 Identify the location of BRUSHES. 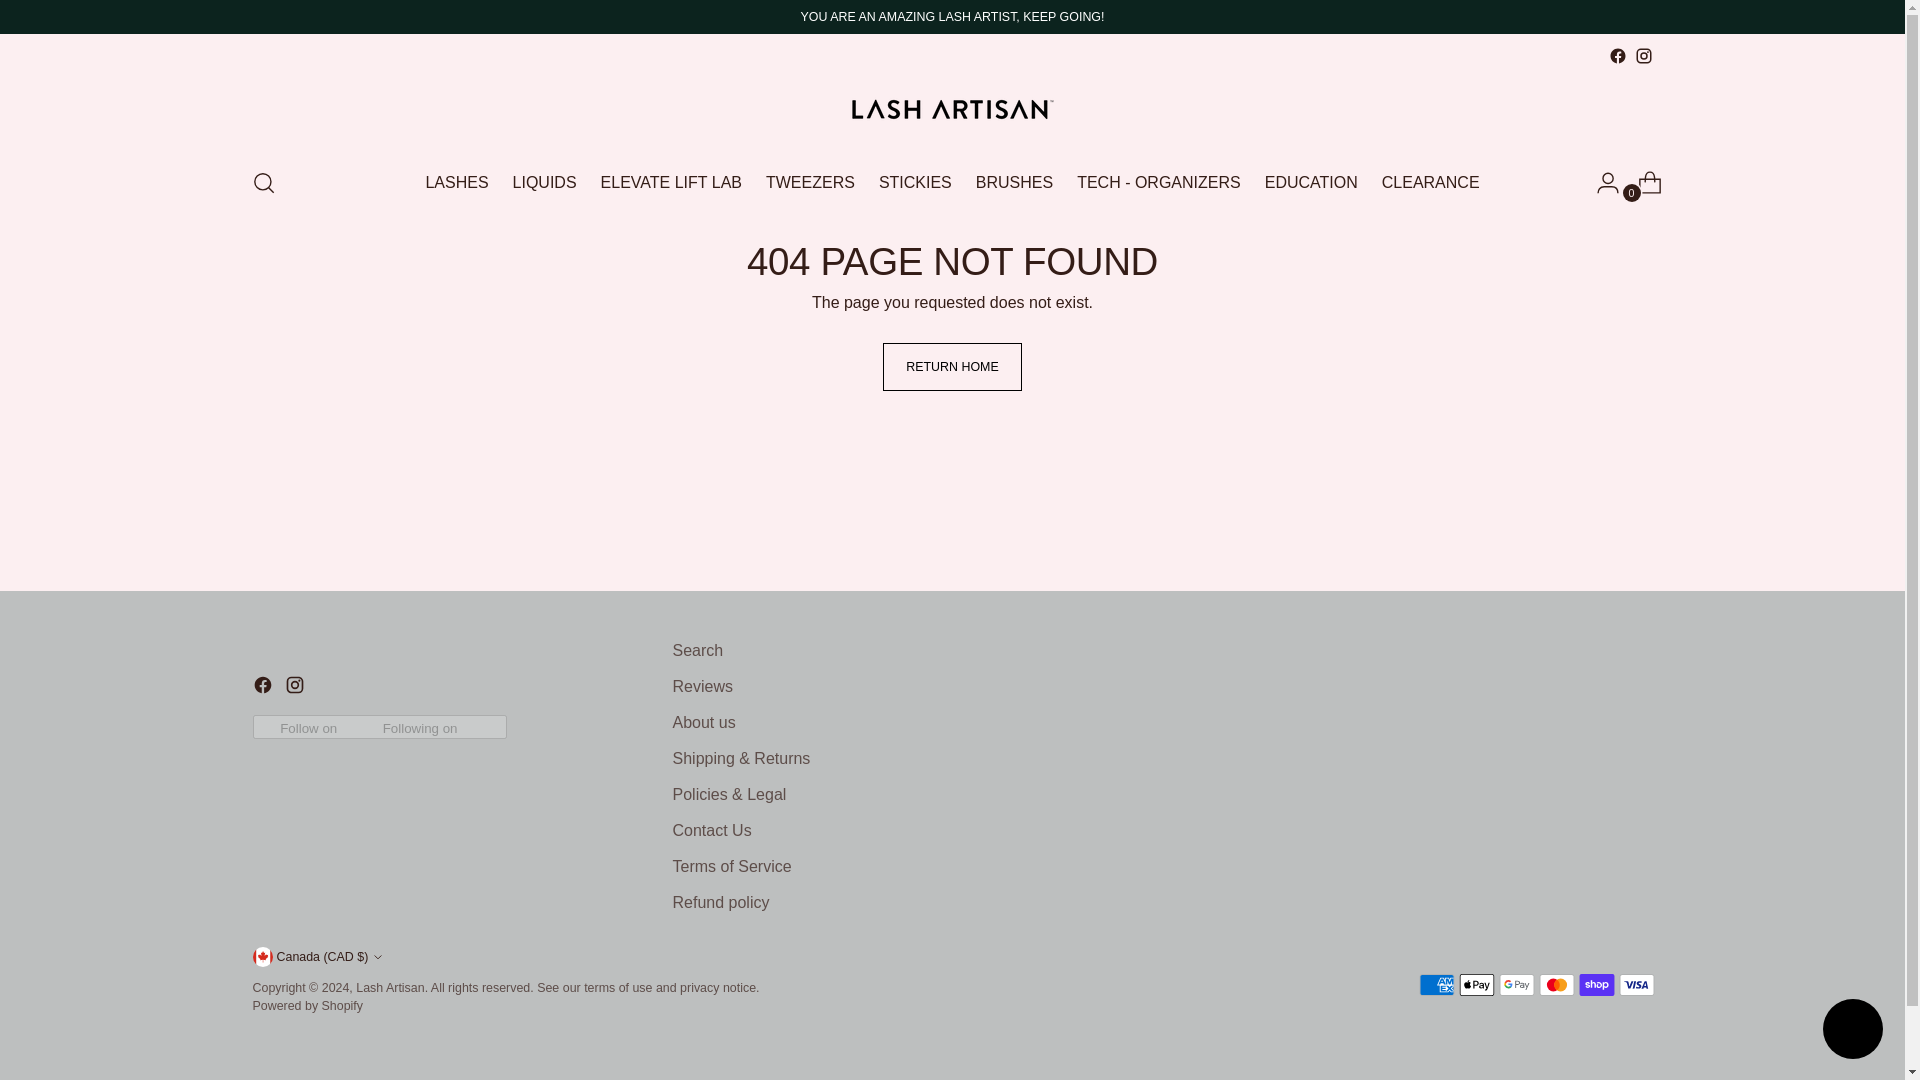
(1014, 182).